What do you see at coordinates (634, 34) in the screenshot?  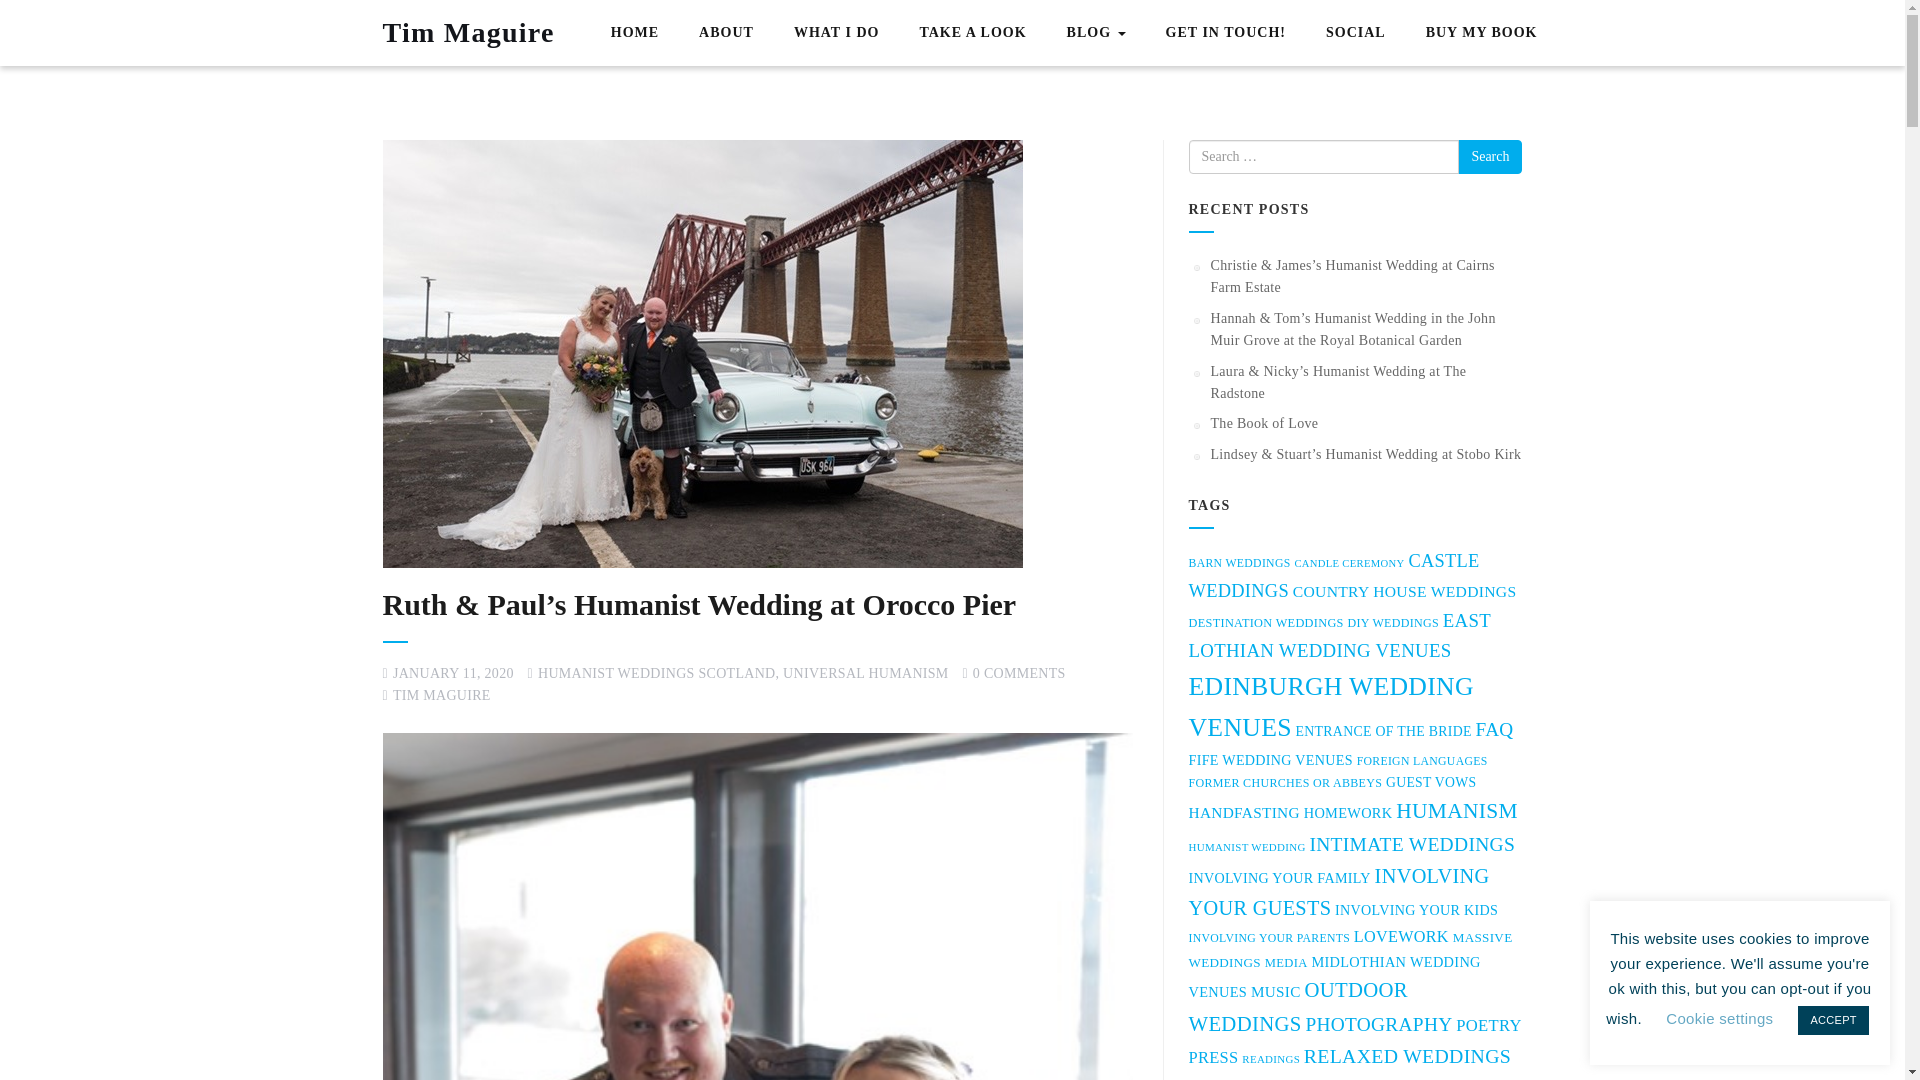 I see `HOME` at bounding box center [634, 34].